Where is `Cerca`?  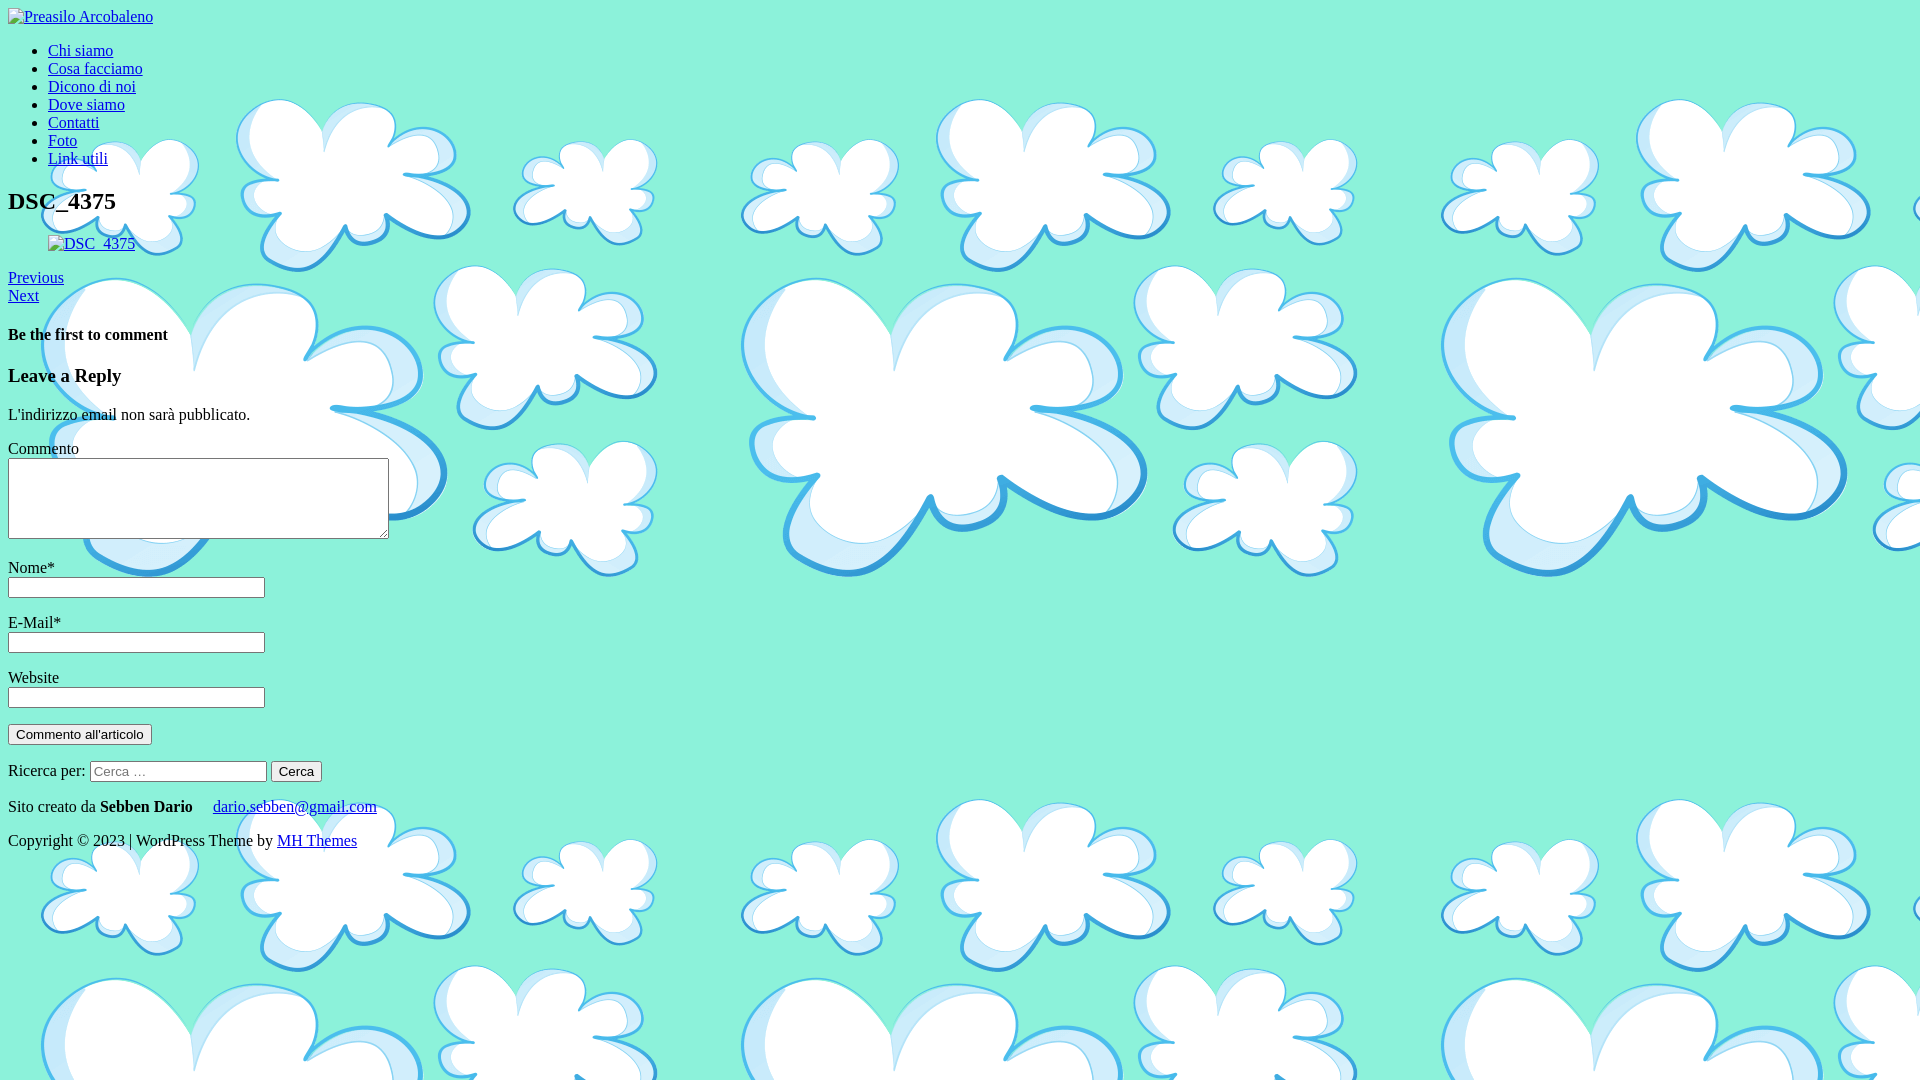
Cerca is located at coordinates (297, 772).